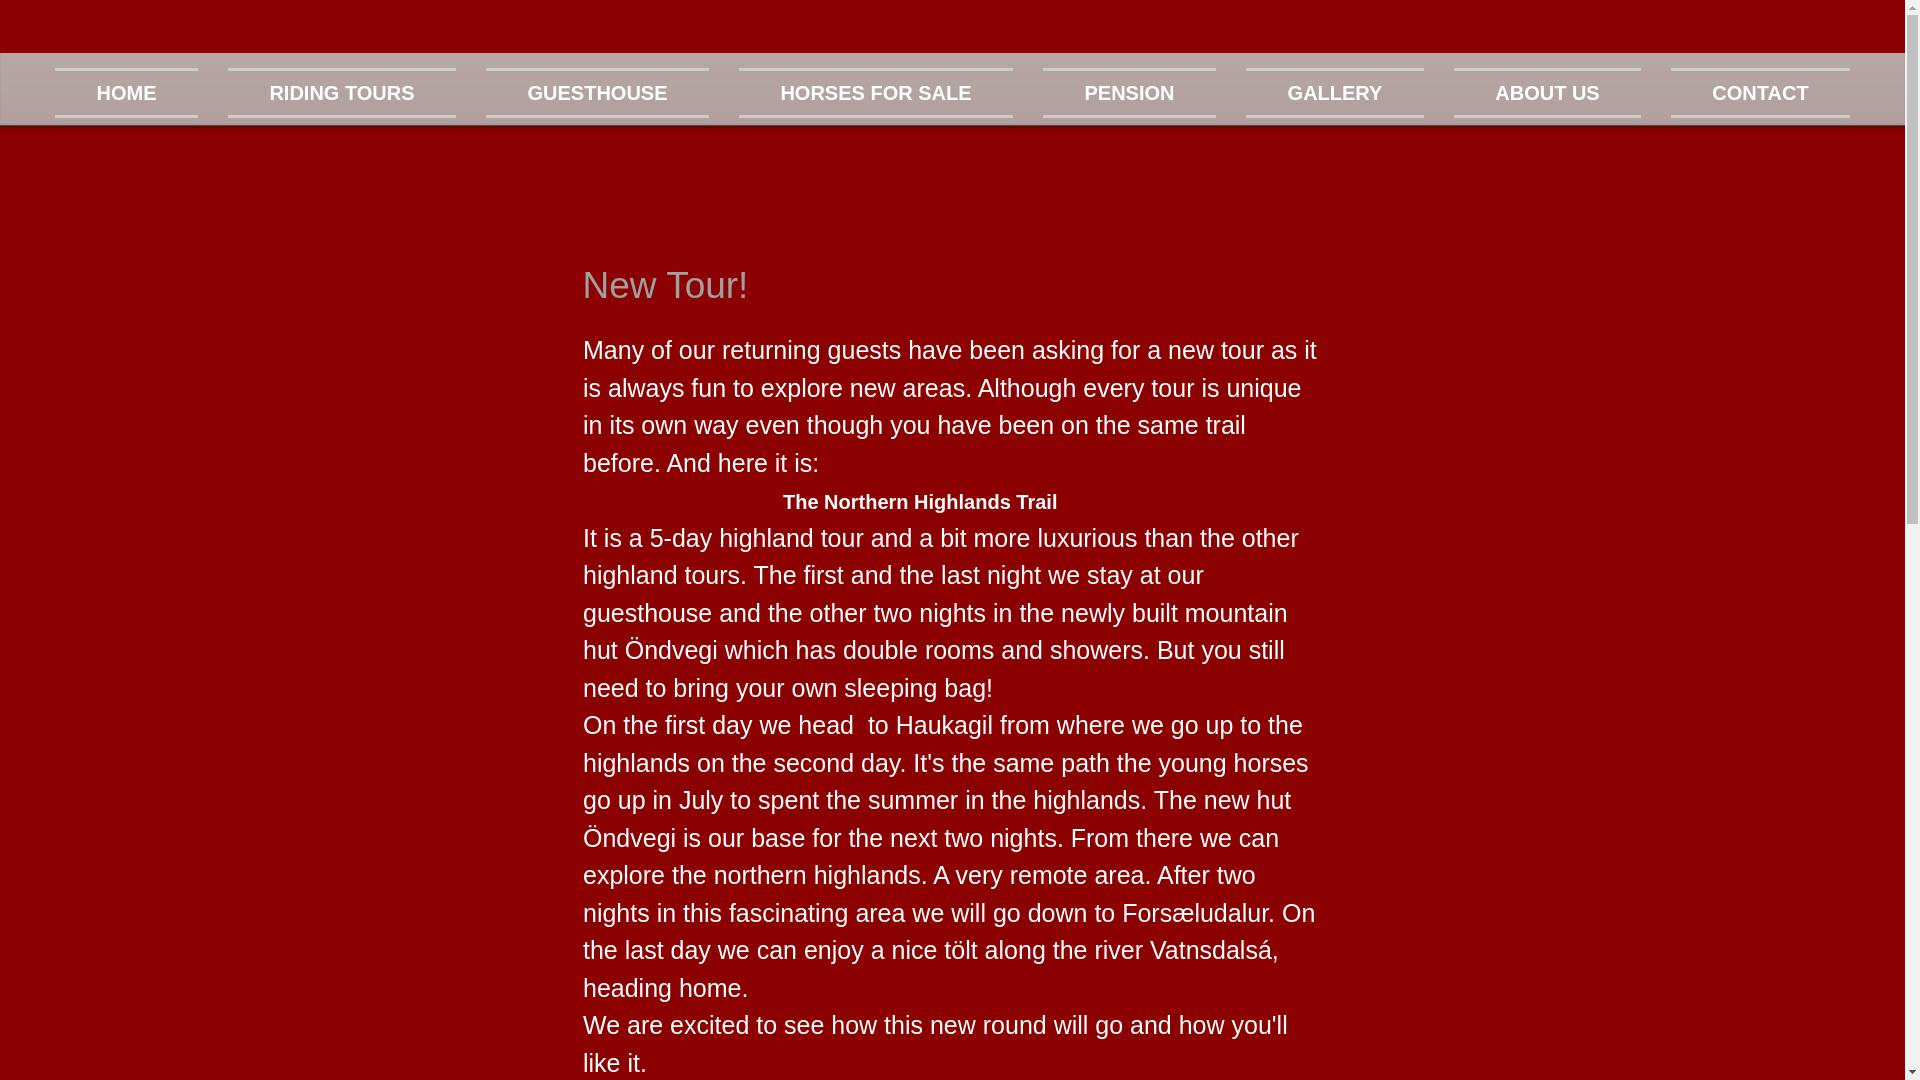  Describe the element at coordinates (596, 92) in the screenshot. I see `GUESTHOUSE` at that location.